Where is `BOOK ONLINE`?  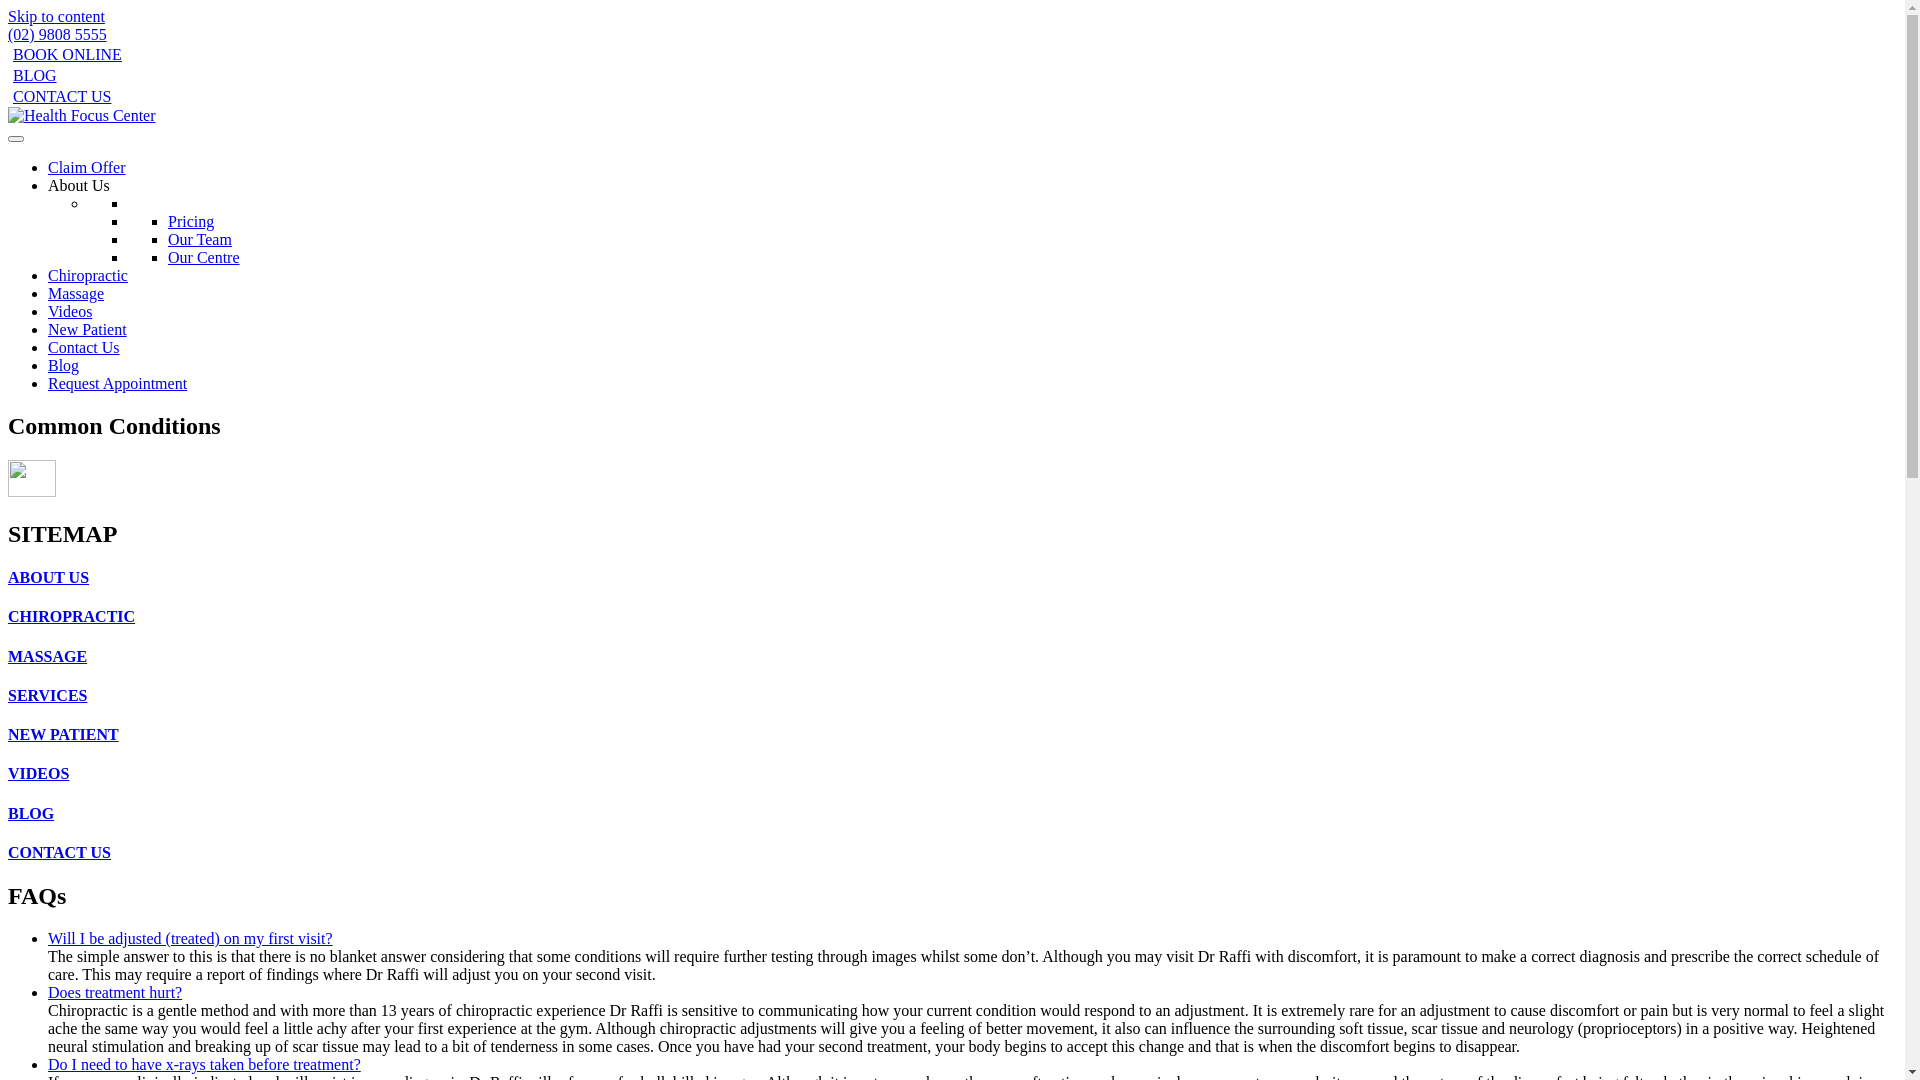 BOOK ONLINE is located at coordinates (65, 54).